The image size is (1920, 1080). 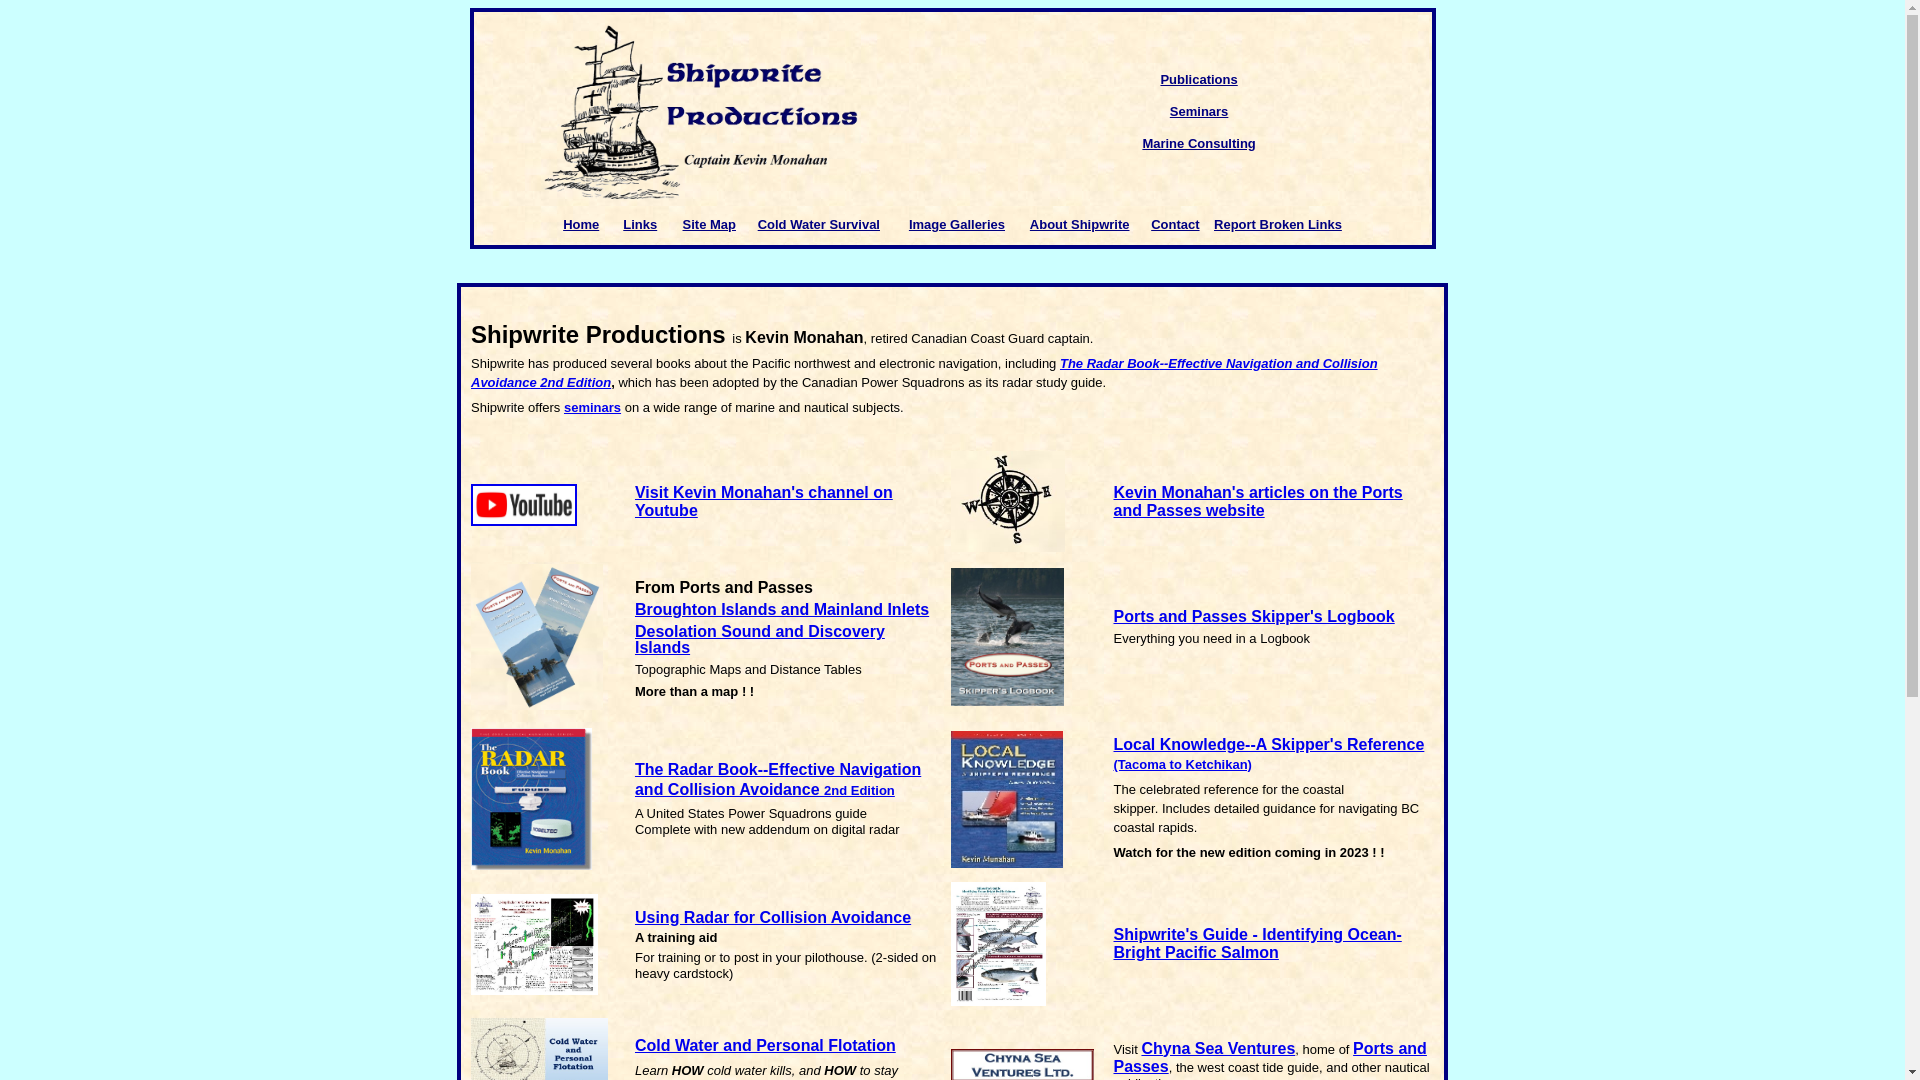 I want to click on Marine Consulting, so click(x=1198, y=144).